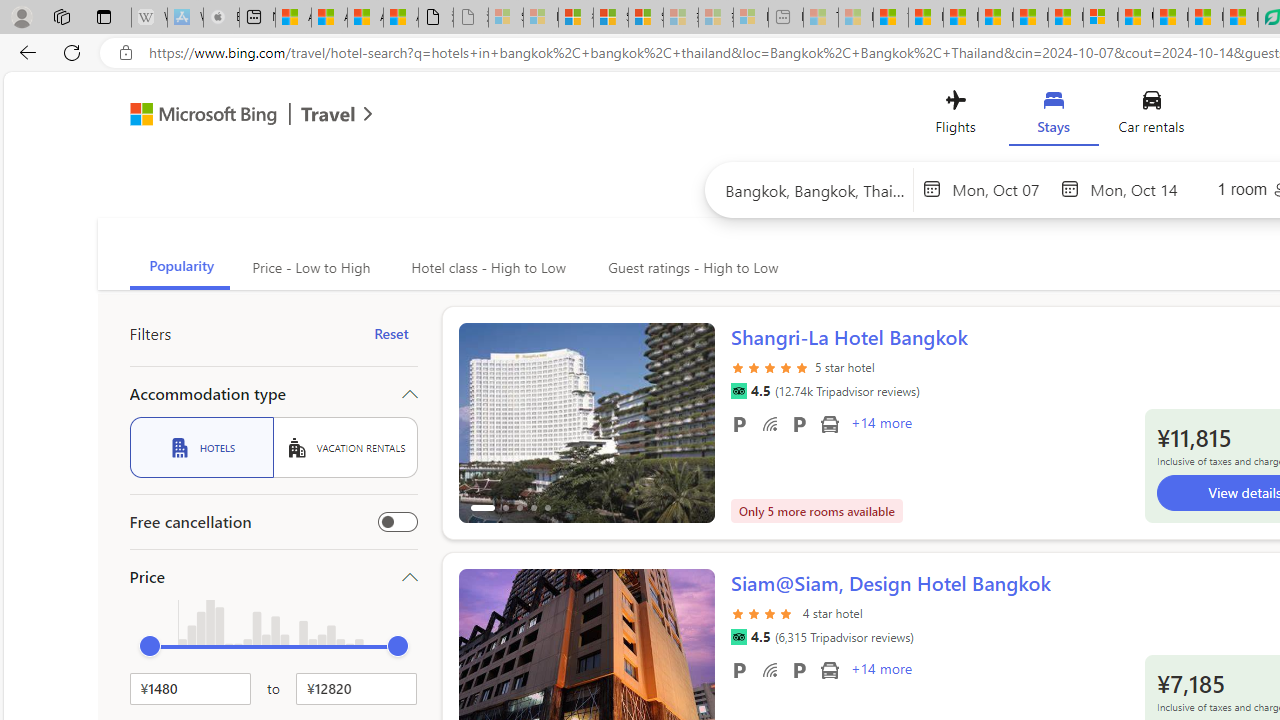  What do you see at coordinates (506, 18) in the screenshot?
I see `Sign in to your Microsoft account - Sleeping` at bounding box center [506, 18].